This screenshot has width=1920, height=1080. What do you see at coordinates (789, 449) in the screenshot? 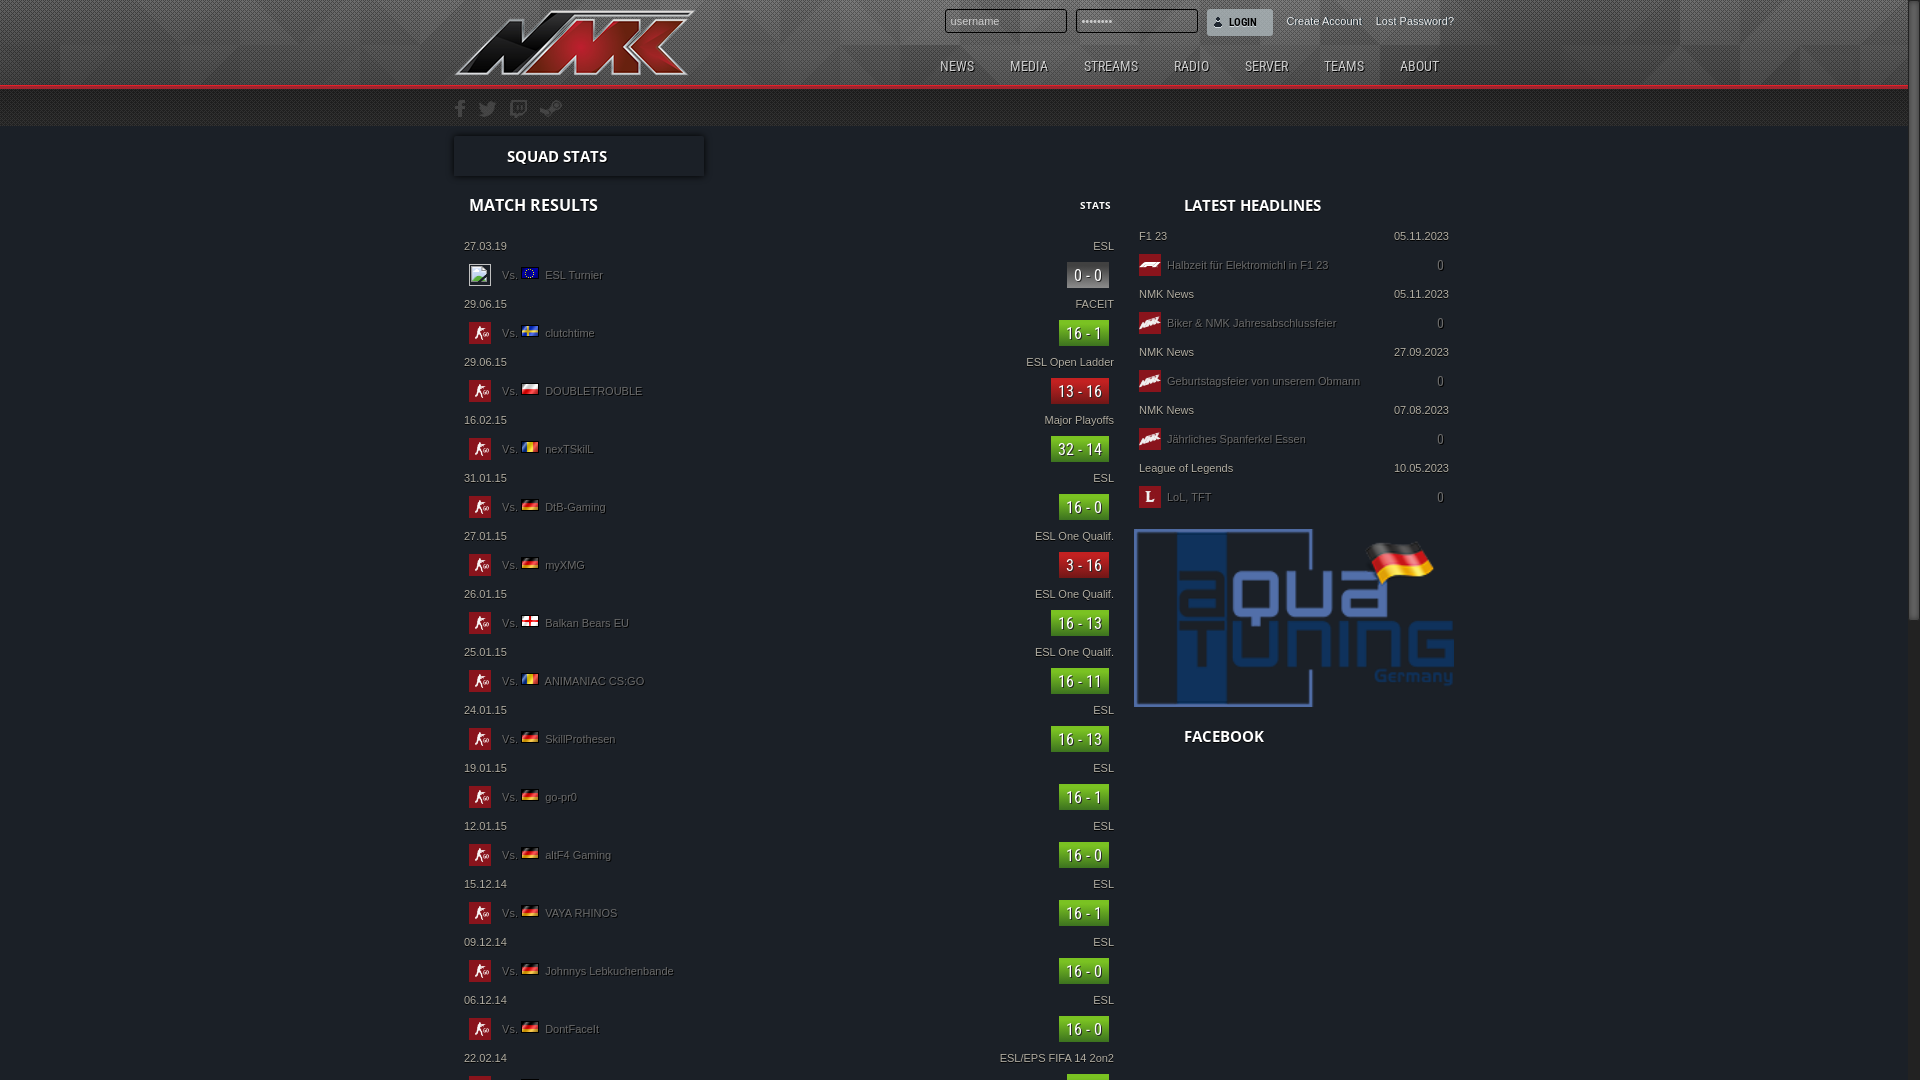
I see `  Vs.   nexTSkilL
32 - 14` at bounding box center [789, 449].